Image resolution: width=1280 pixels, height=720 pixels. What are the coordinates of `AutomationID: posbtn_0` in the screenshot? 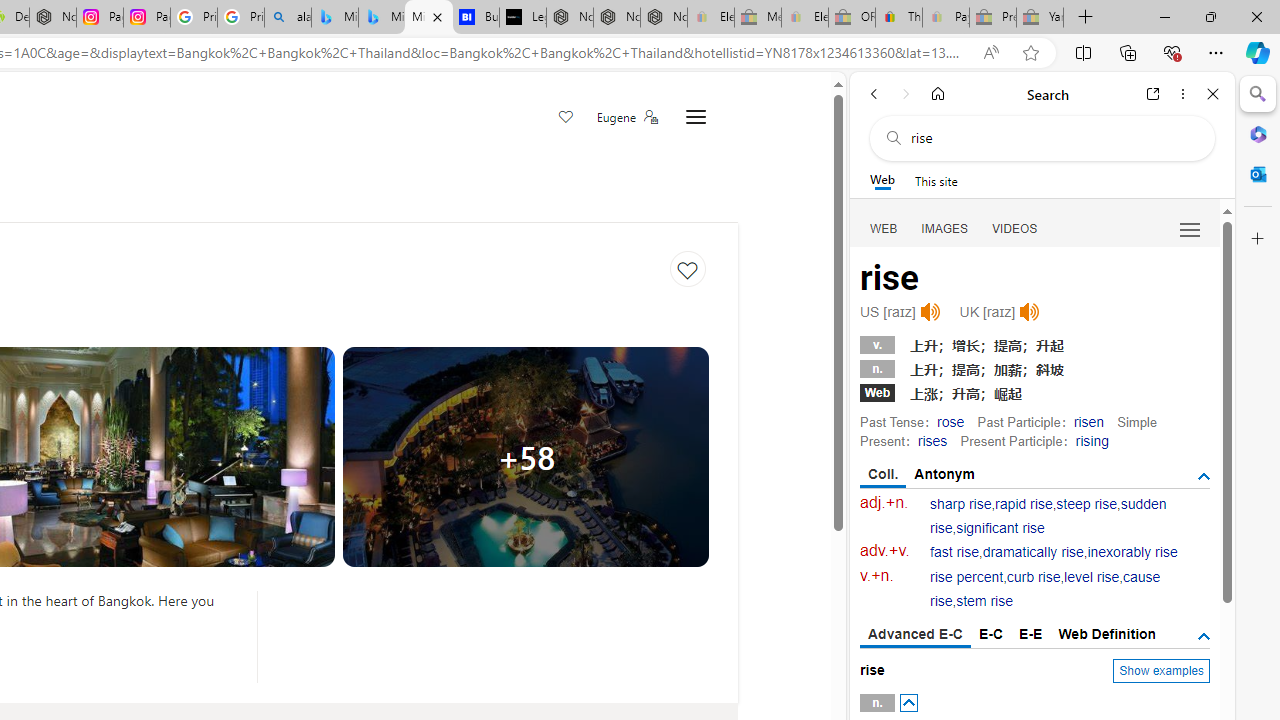 It's located at (908, 703).